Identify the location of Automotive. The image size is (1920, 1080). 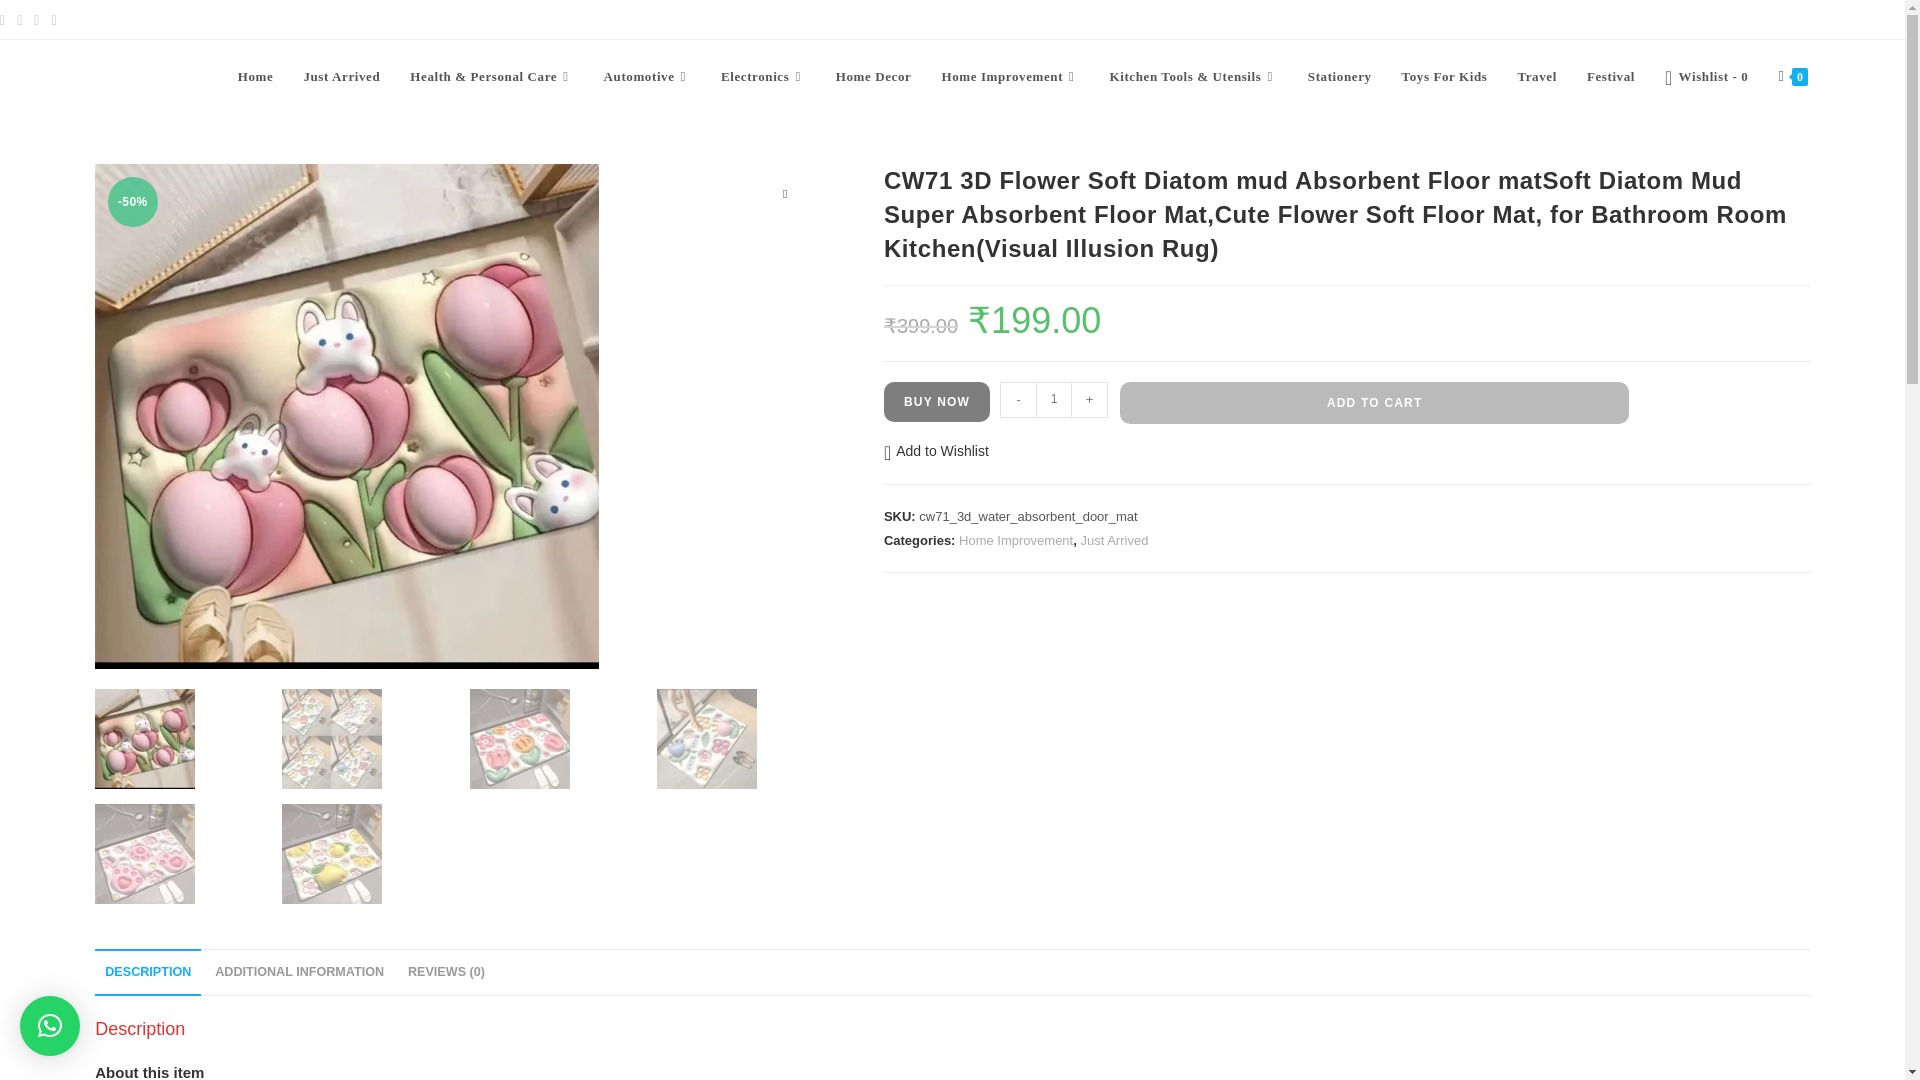
(648, 76).